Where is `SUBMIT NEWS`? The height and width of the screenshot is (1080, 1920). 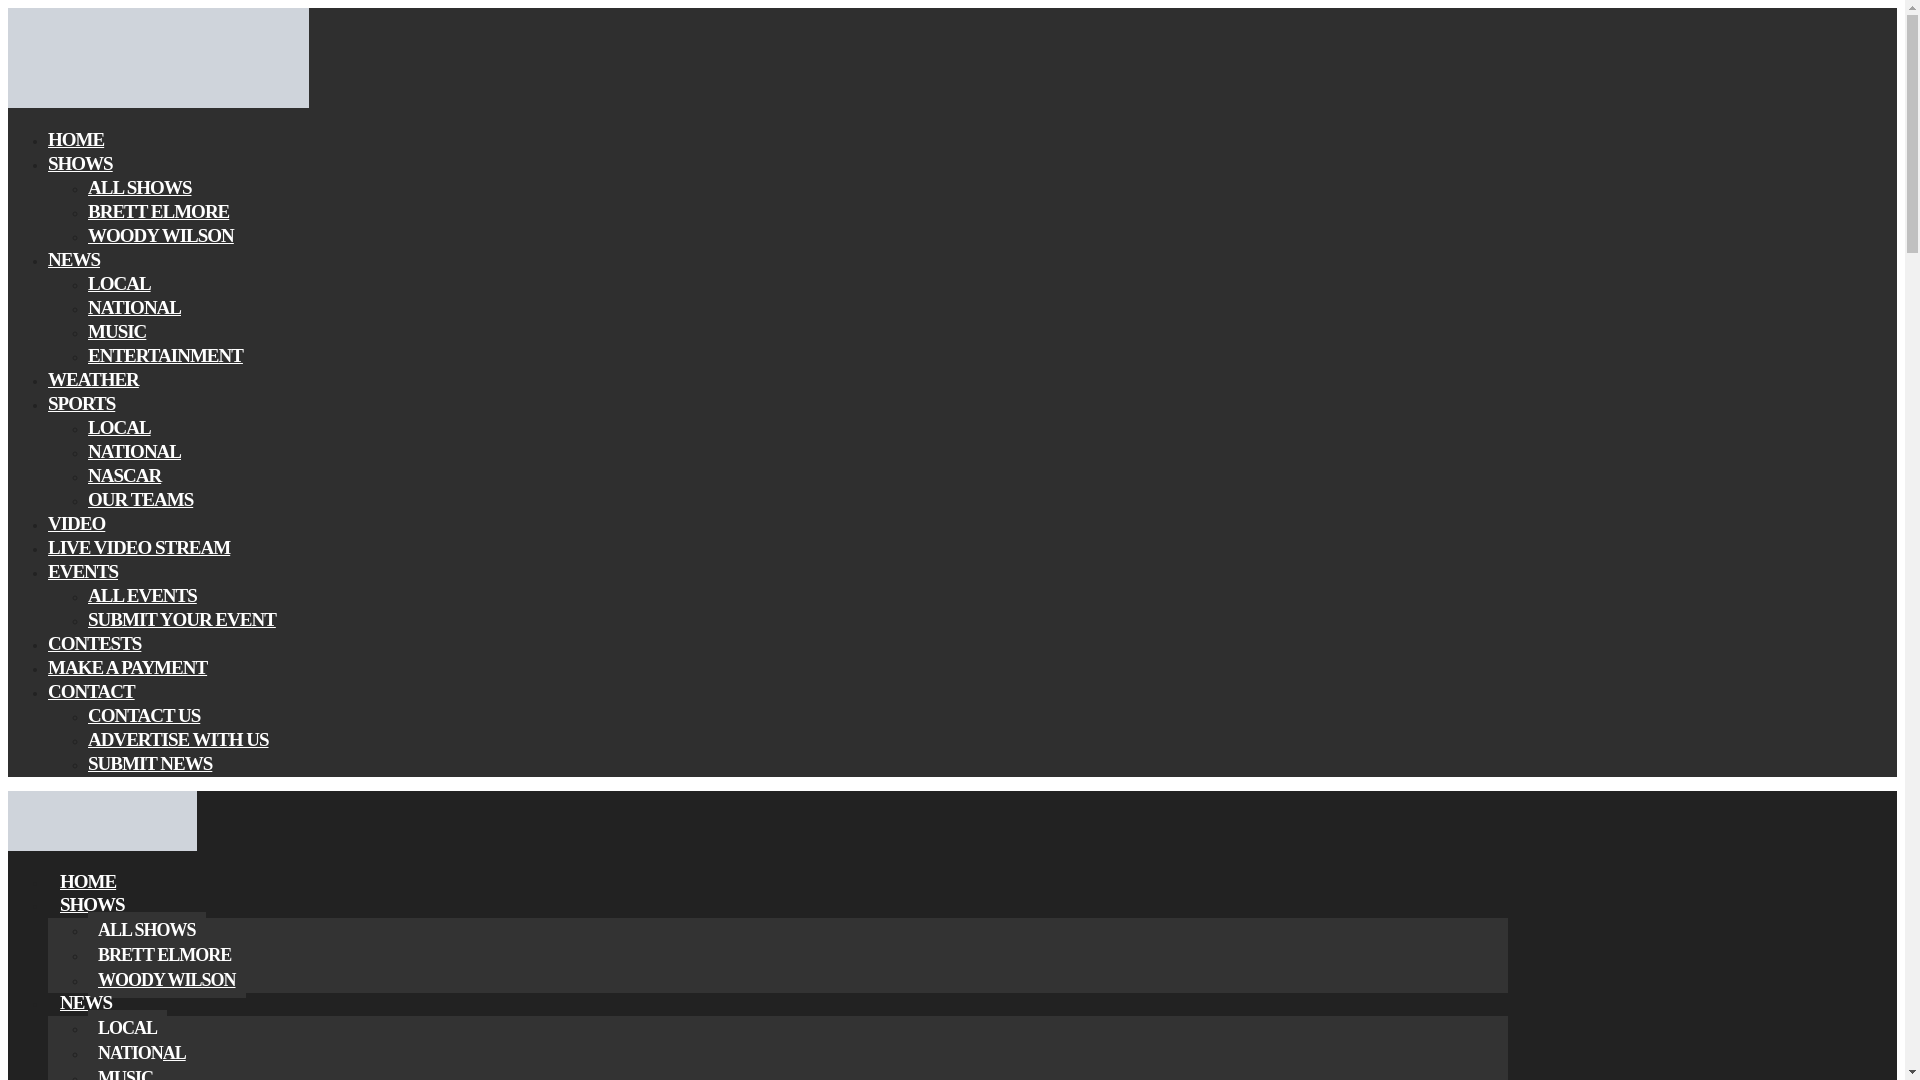 SUBMIT NEWS is located at coordinates (150, 763).